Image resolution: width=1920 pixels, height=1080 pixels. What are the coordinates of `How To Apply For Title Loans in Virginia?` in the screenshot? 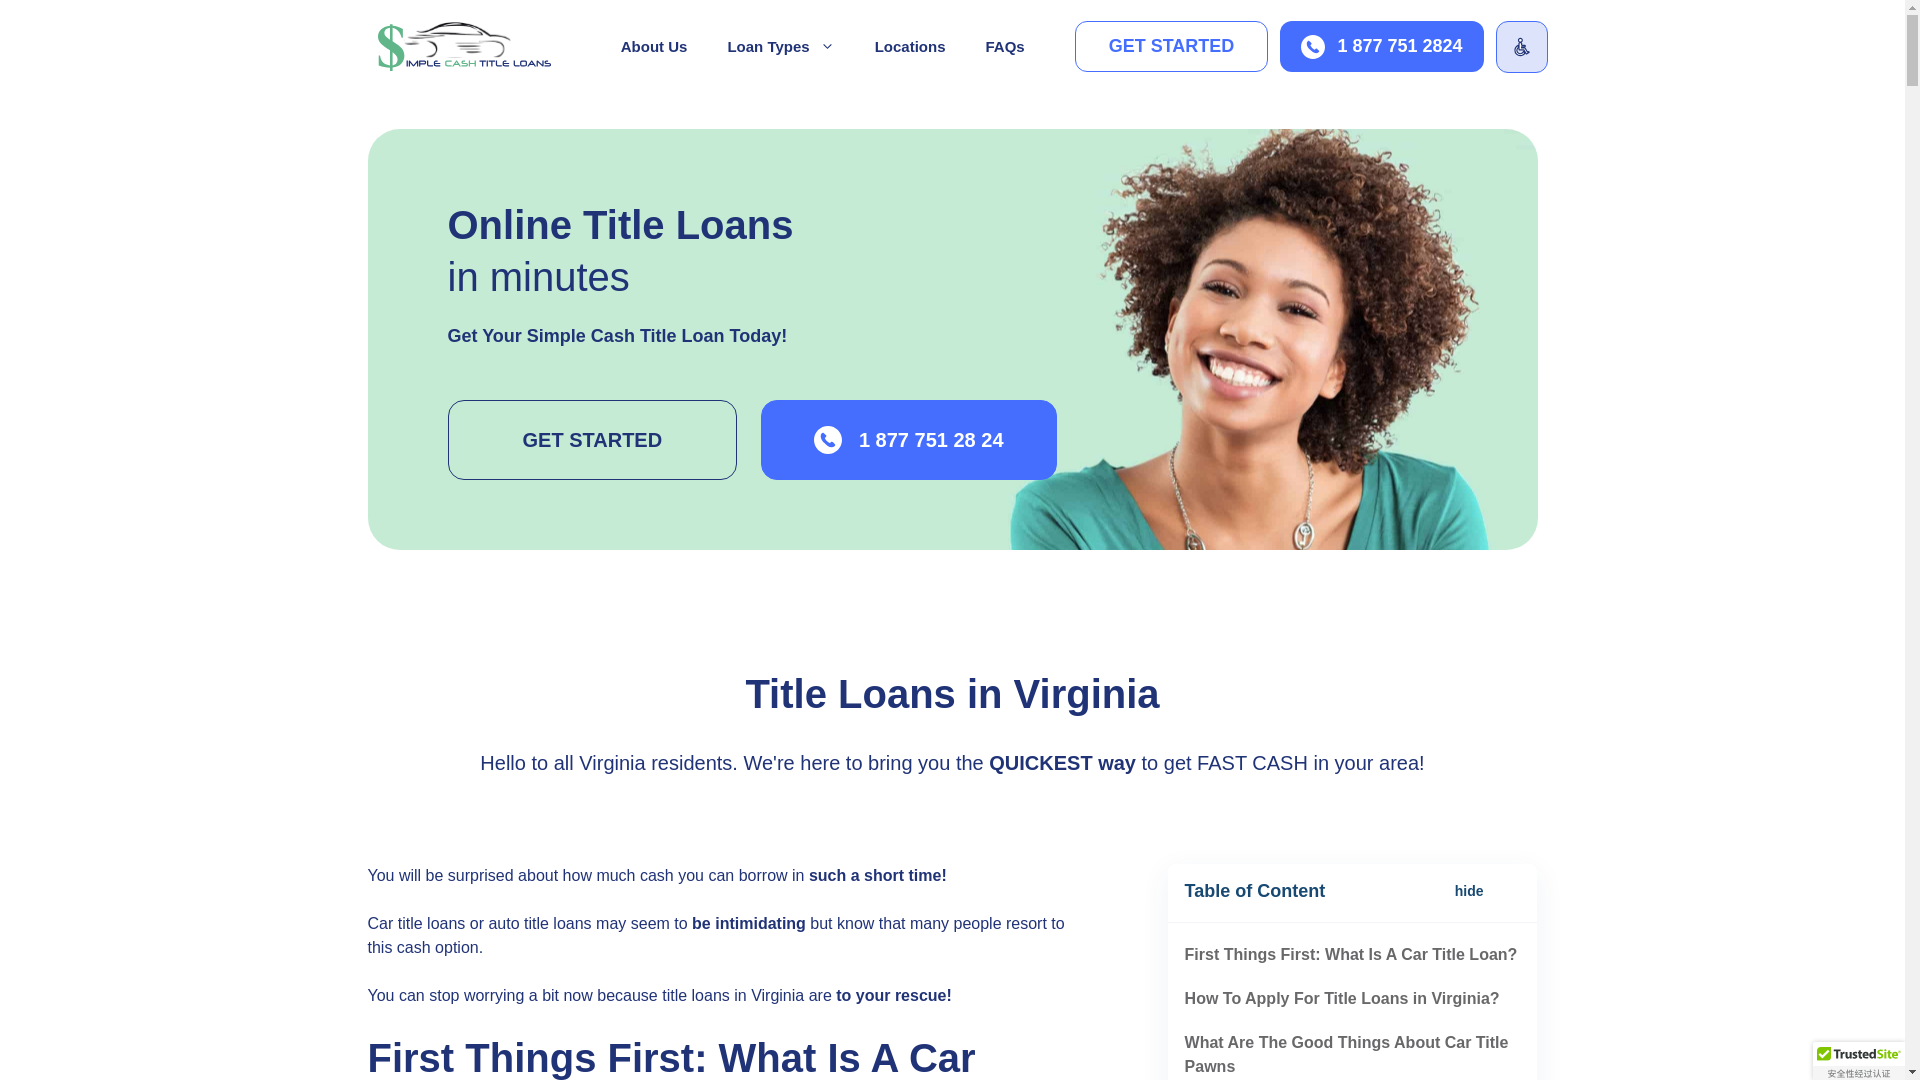 It's located at (1342, 998).